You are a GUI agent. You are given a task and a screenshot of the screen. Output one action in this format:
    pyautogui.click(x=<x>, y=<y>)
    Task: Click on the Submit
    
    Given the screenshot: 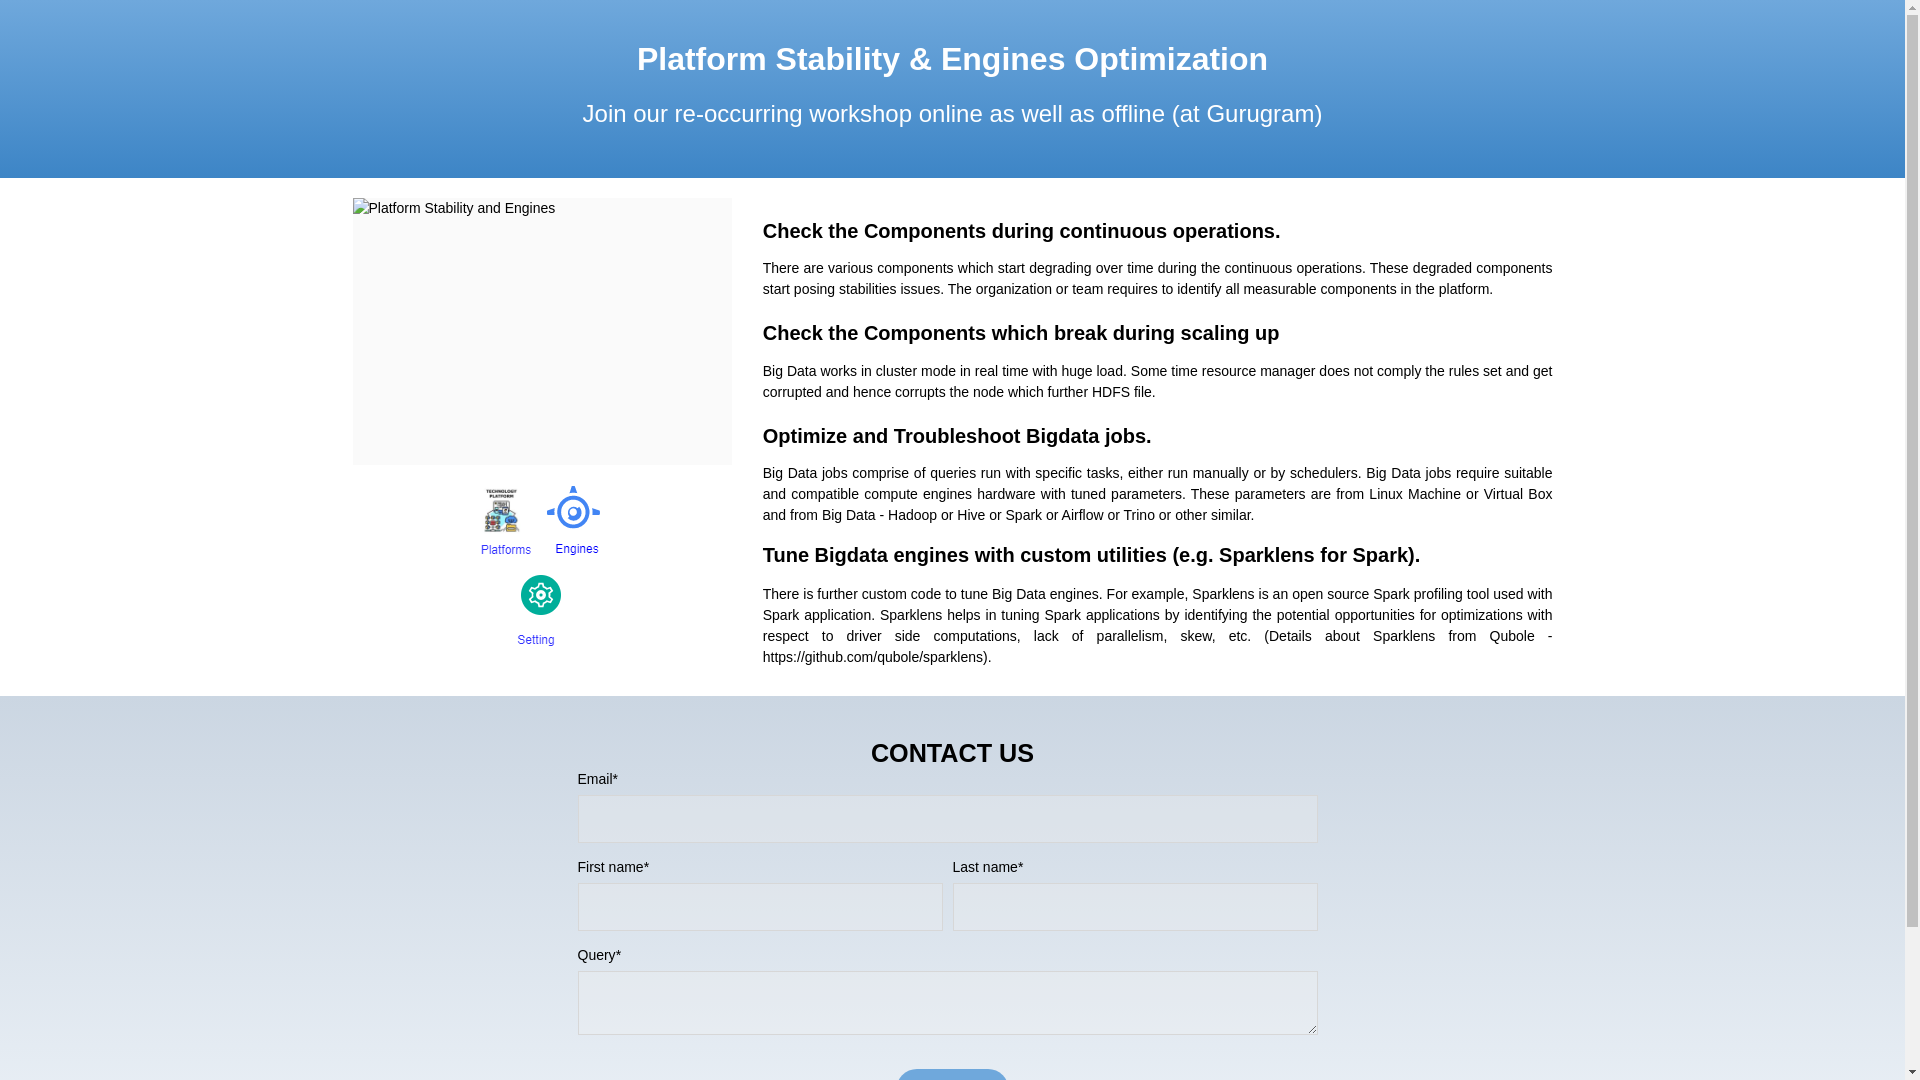 What is the action you would take?
    pyautogui.click(x=952, y=1074)
    